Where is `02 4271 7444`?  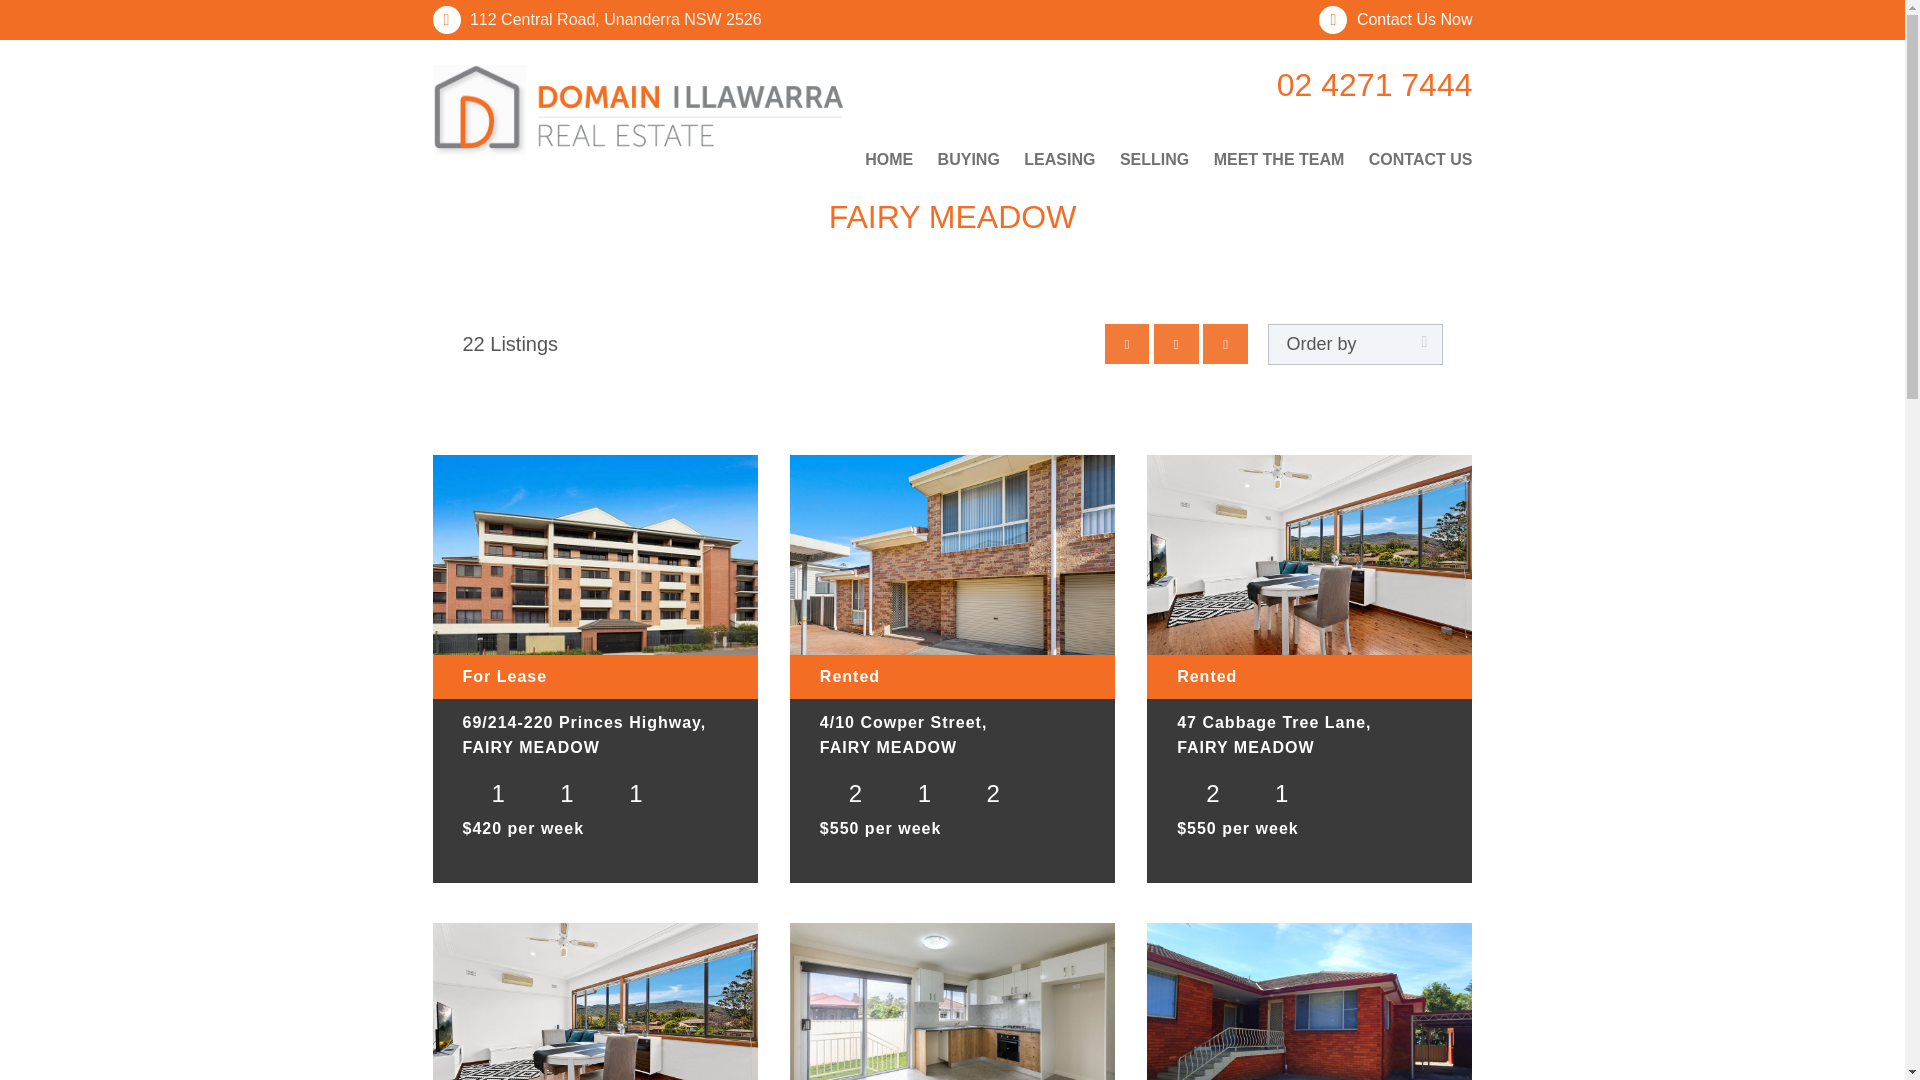
02 4271 7444 is located at coordinates (1345, 85).